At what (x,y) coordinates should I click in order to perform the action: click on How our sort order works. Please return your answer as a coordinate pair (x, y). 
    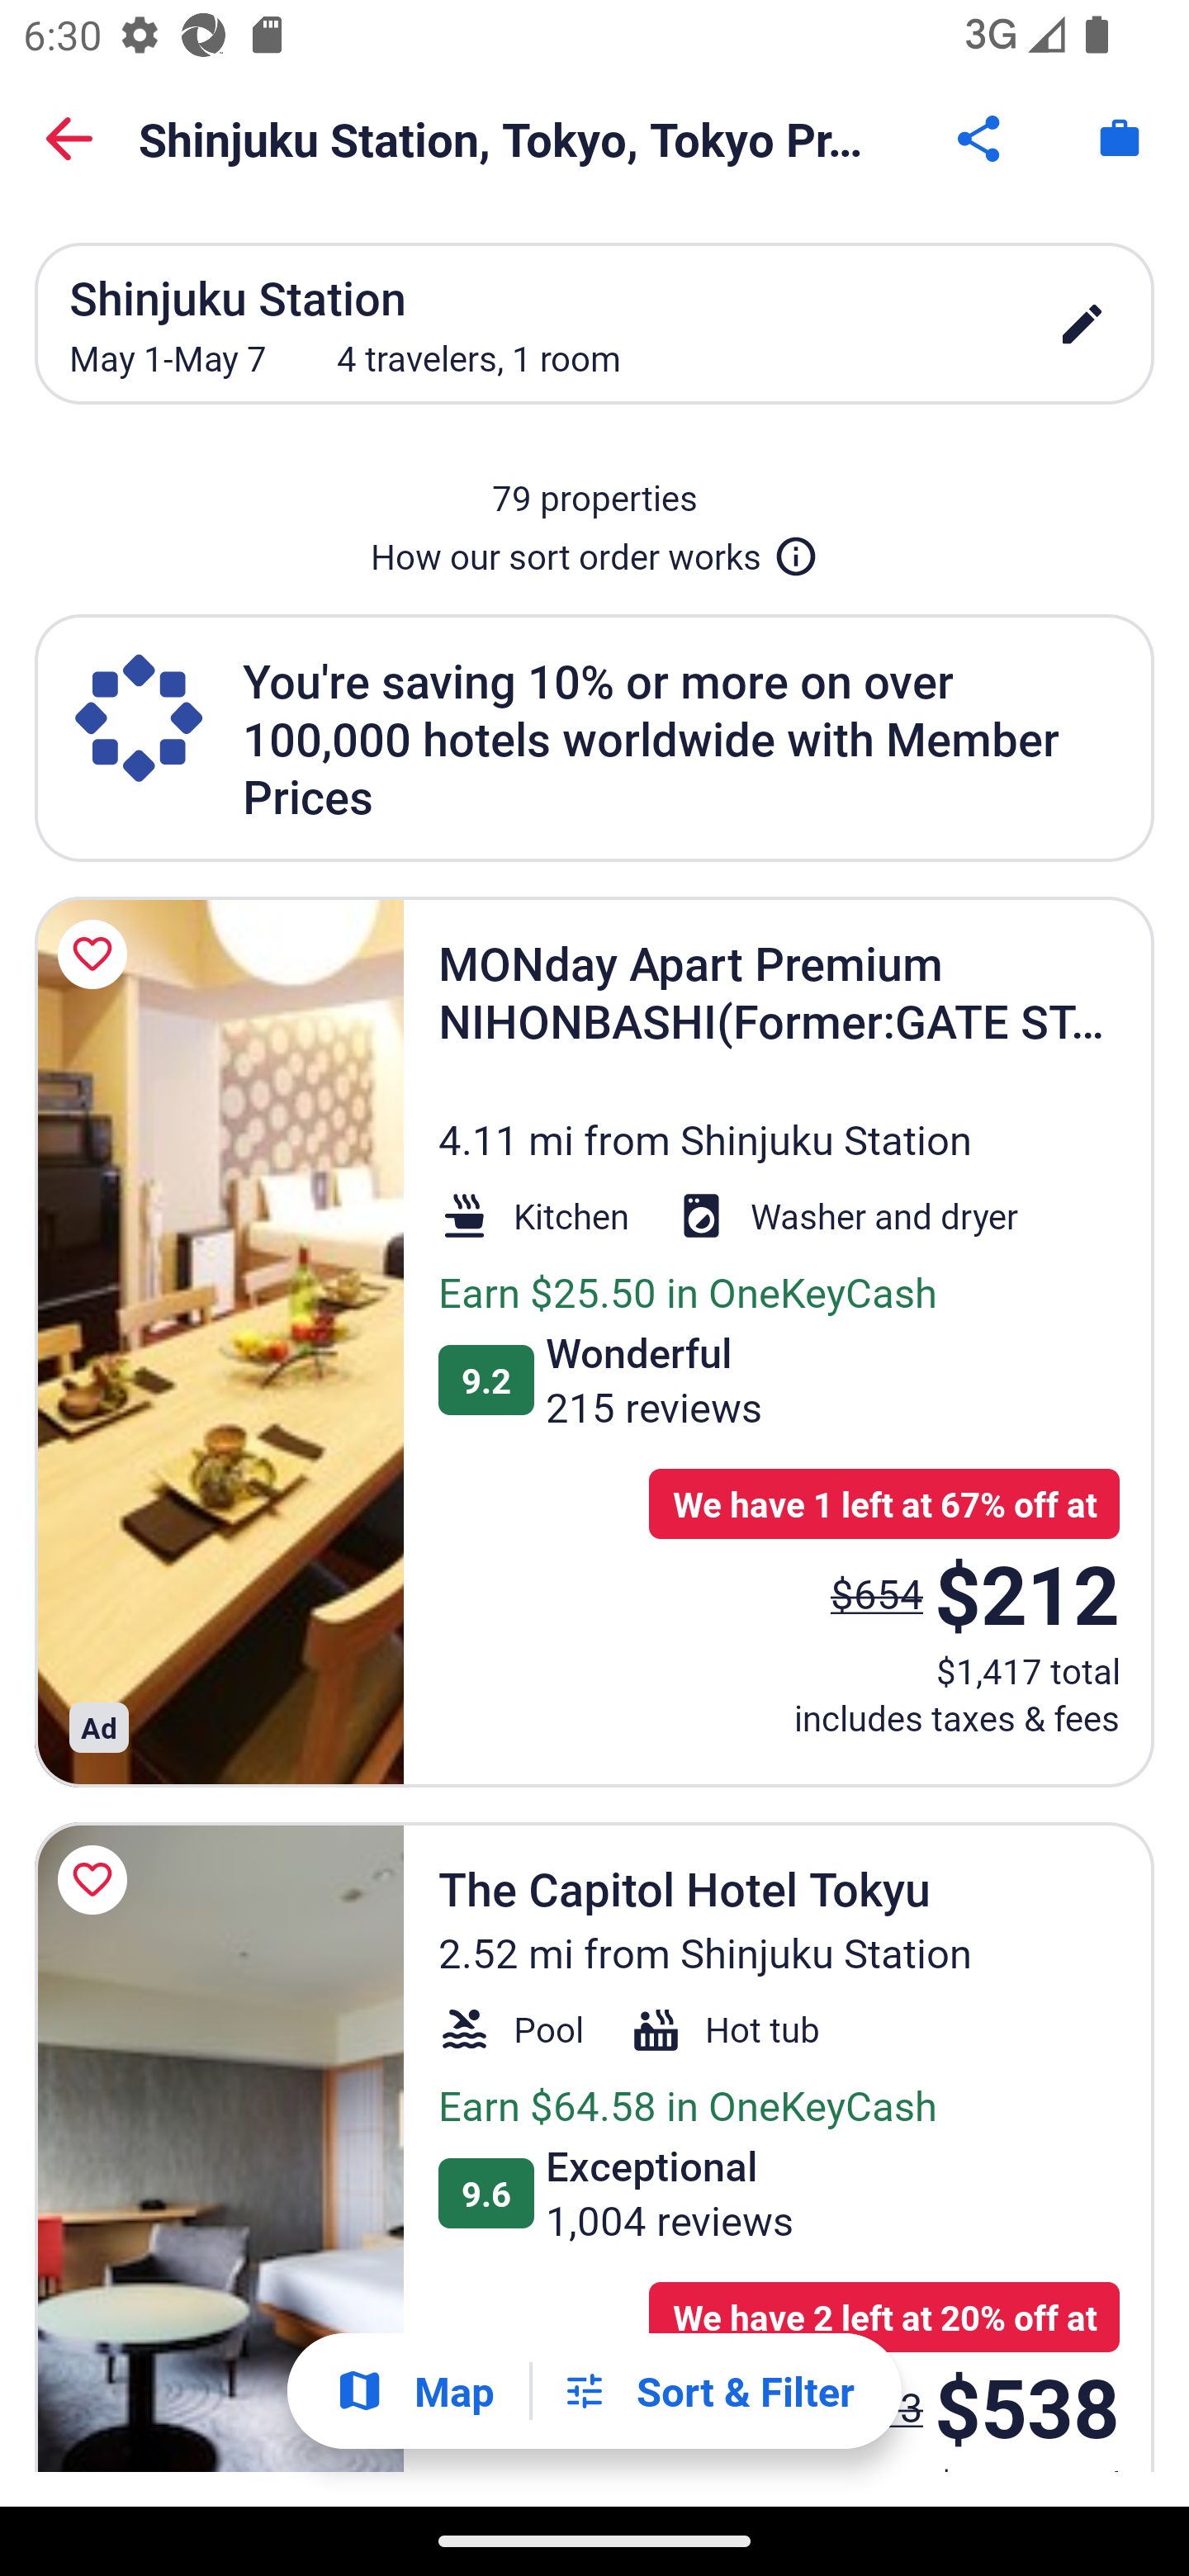
    Looking at the image, I should click on (594, 550).